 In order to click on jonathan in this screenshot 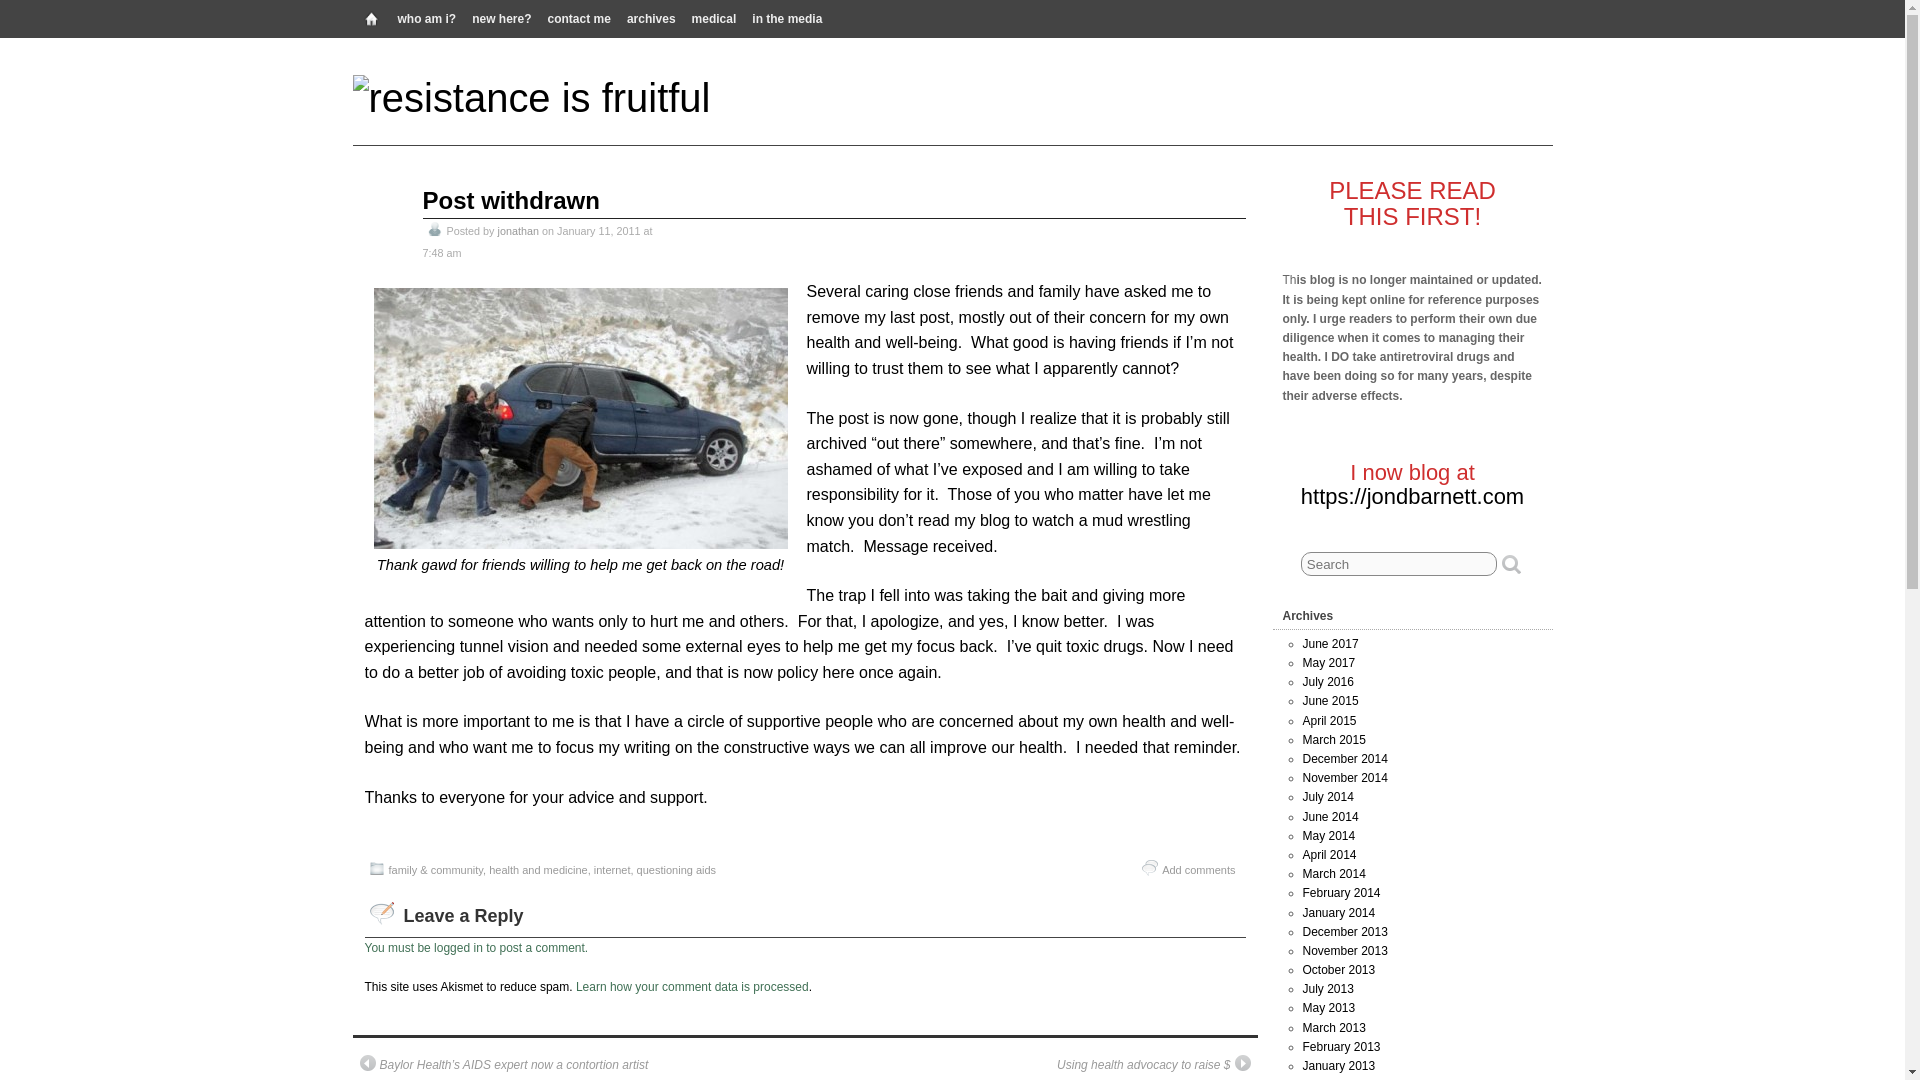, I will do `click(518, 230)`.